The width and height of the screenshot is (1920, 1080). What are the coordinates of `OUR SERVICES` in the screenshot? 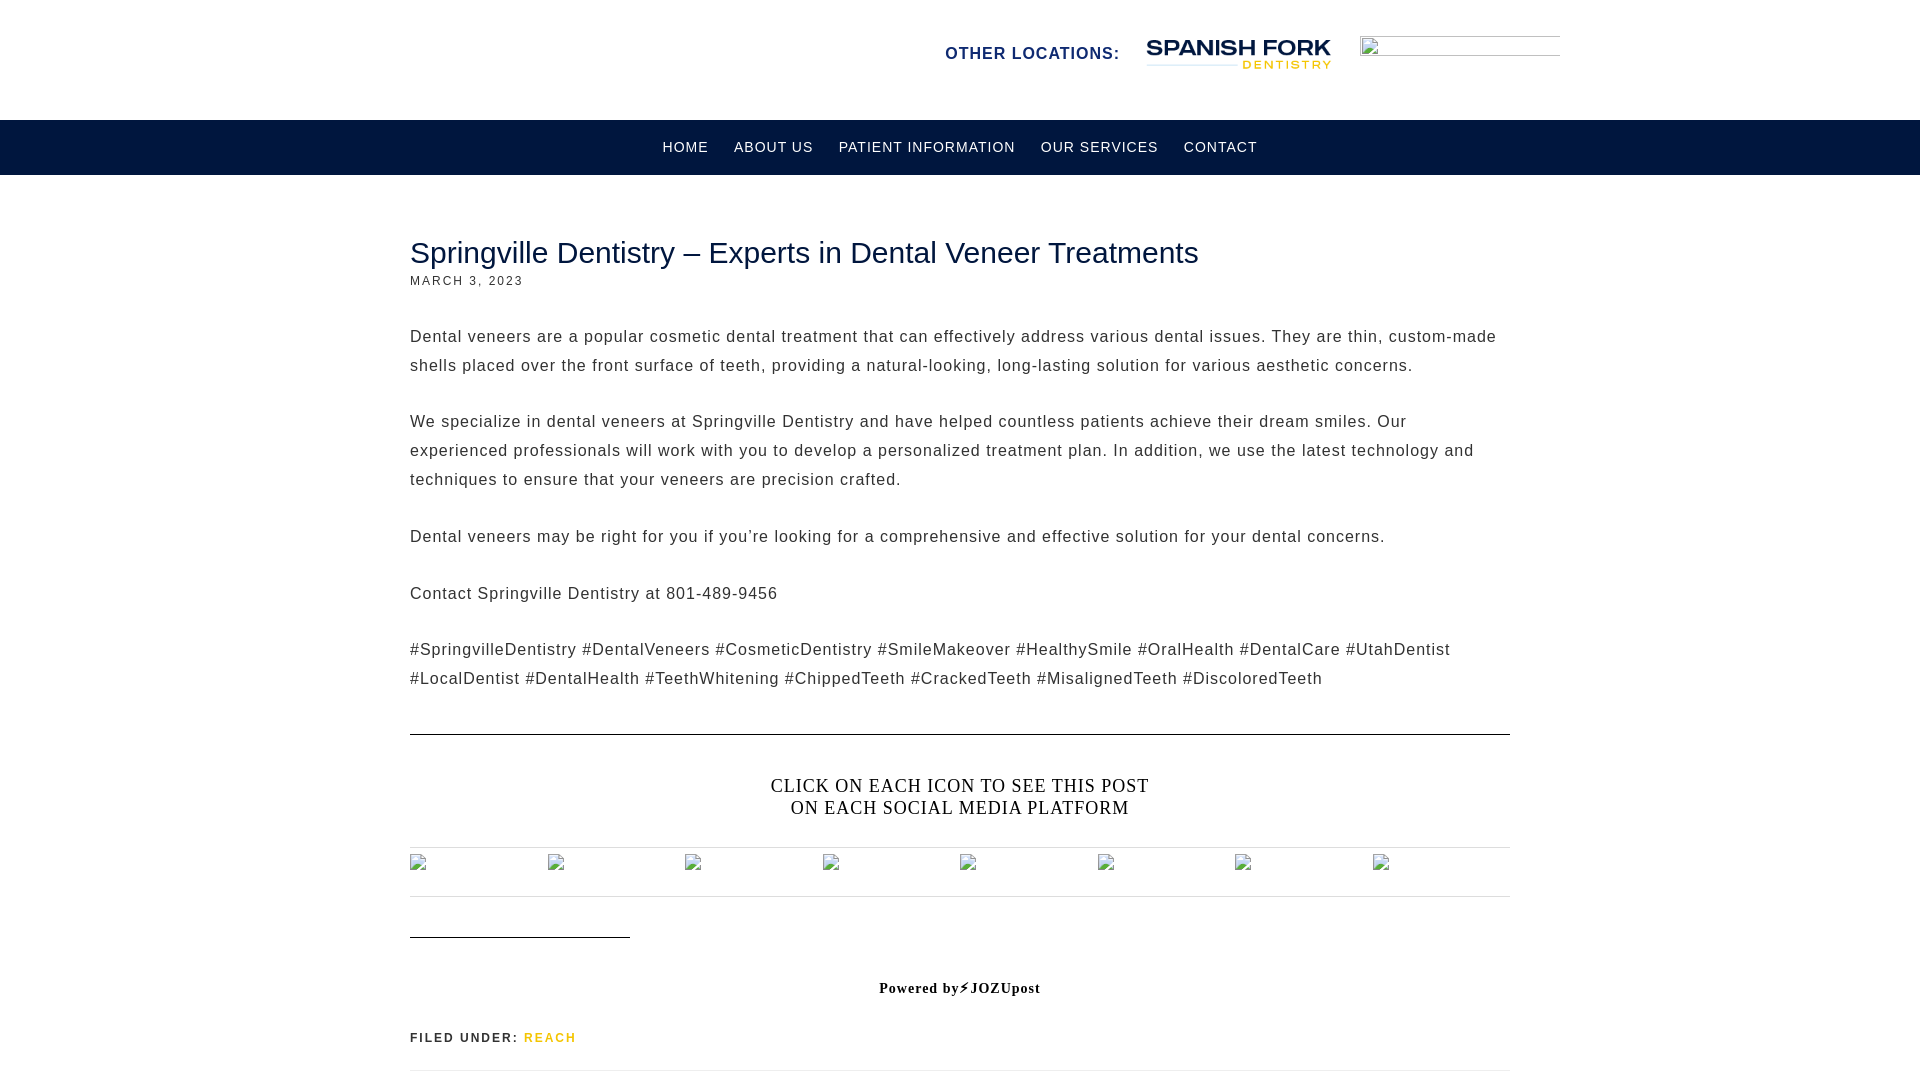 It's located at (1100, 146).